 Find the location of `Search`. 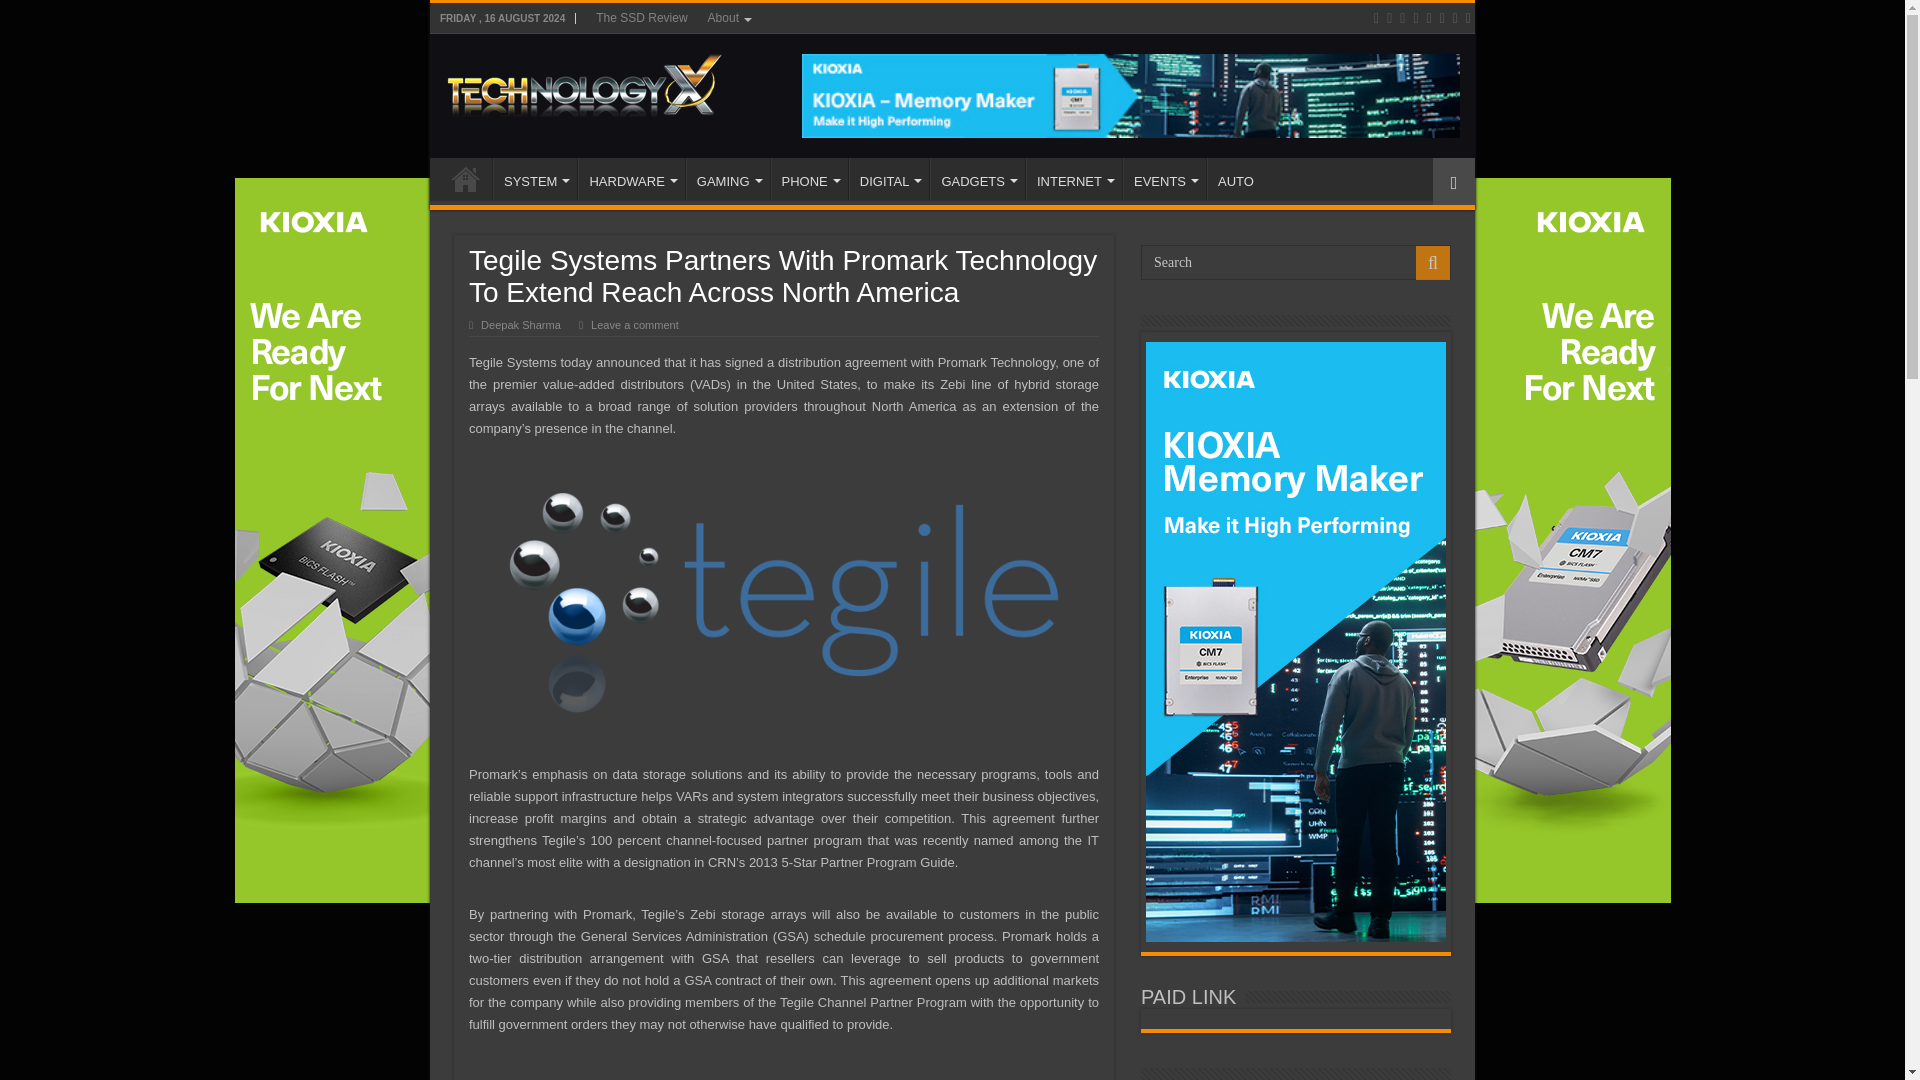

Search is located at coordinates (1296, 262).